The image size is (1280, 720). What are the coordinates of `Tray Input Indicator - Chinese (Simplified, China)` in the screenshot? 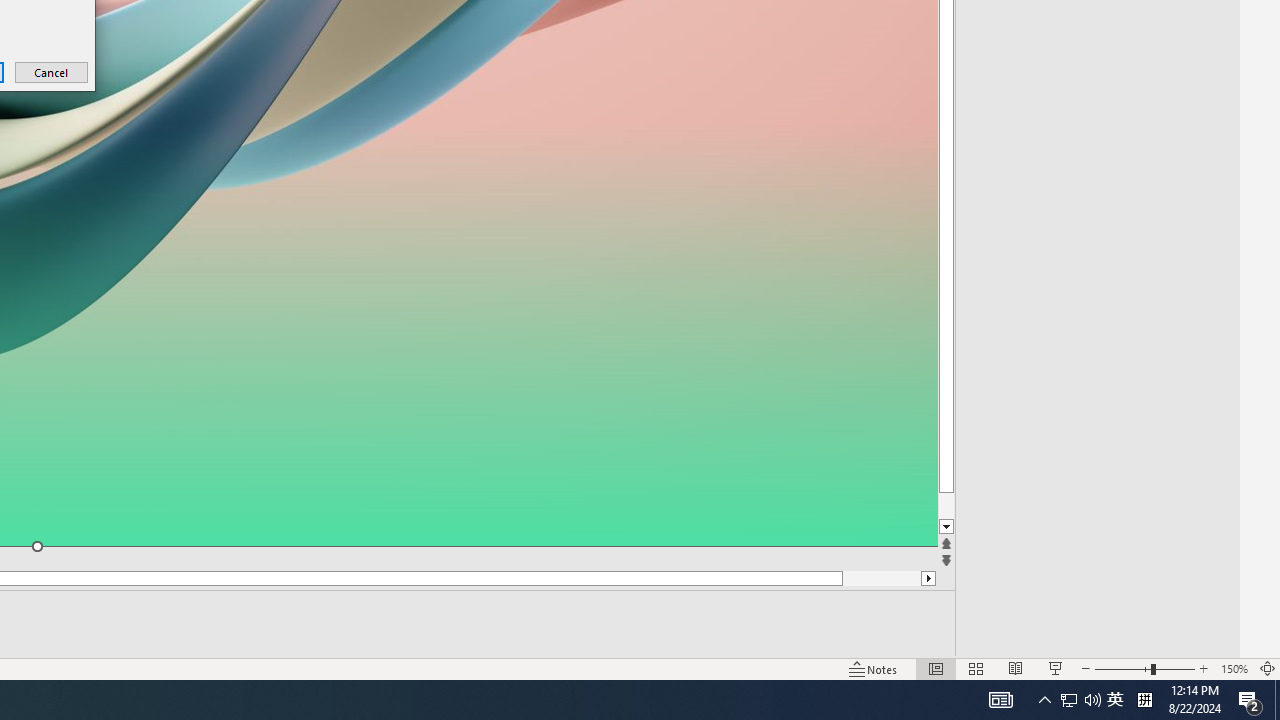 It's located at (1144, 700).